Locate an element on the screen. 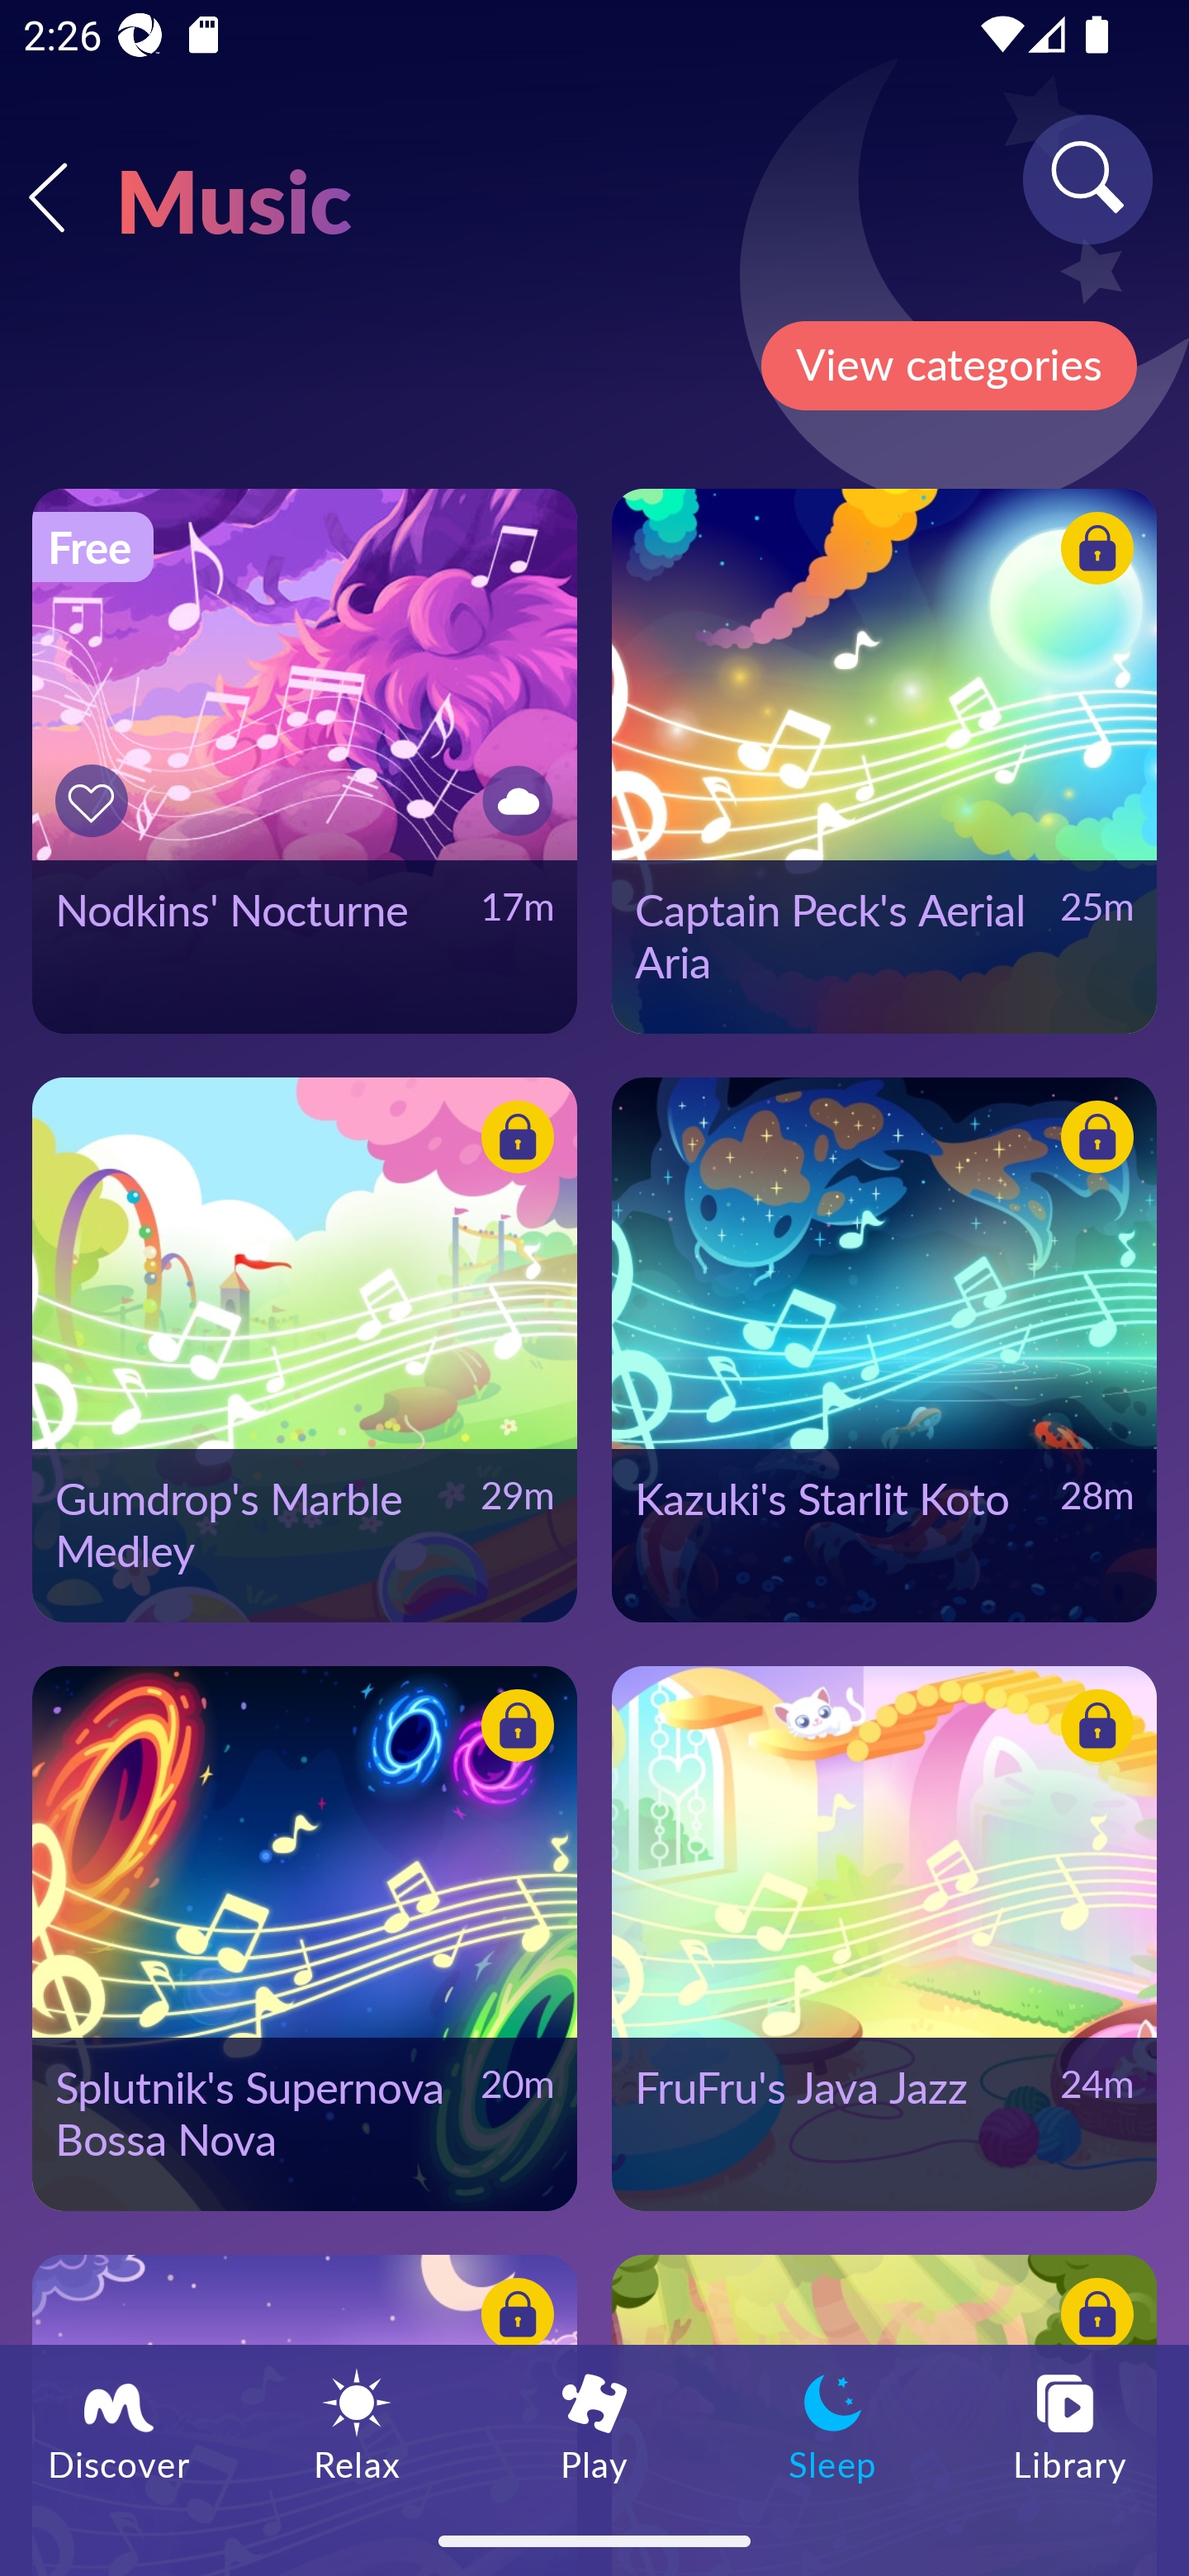  Button is located at coordinates (512, 2318).